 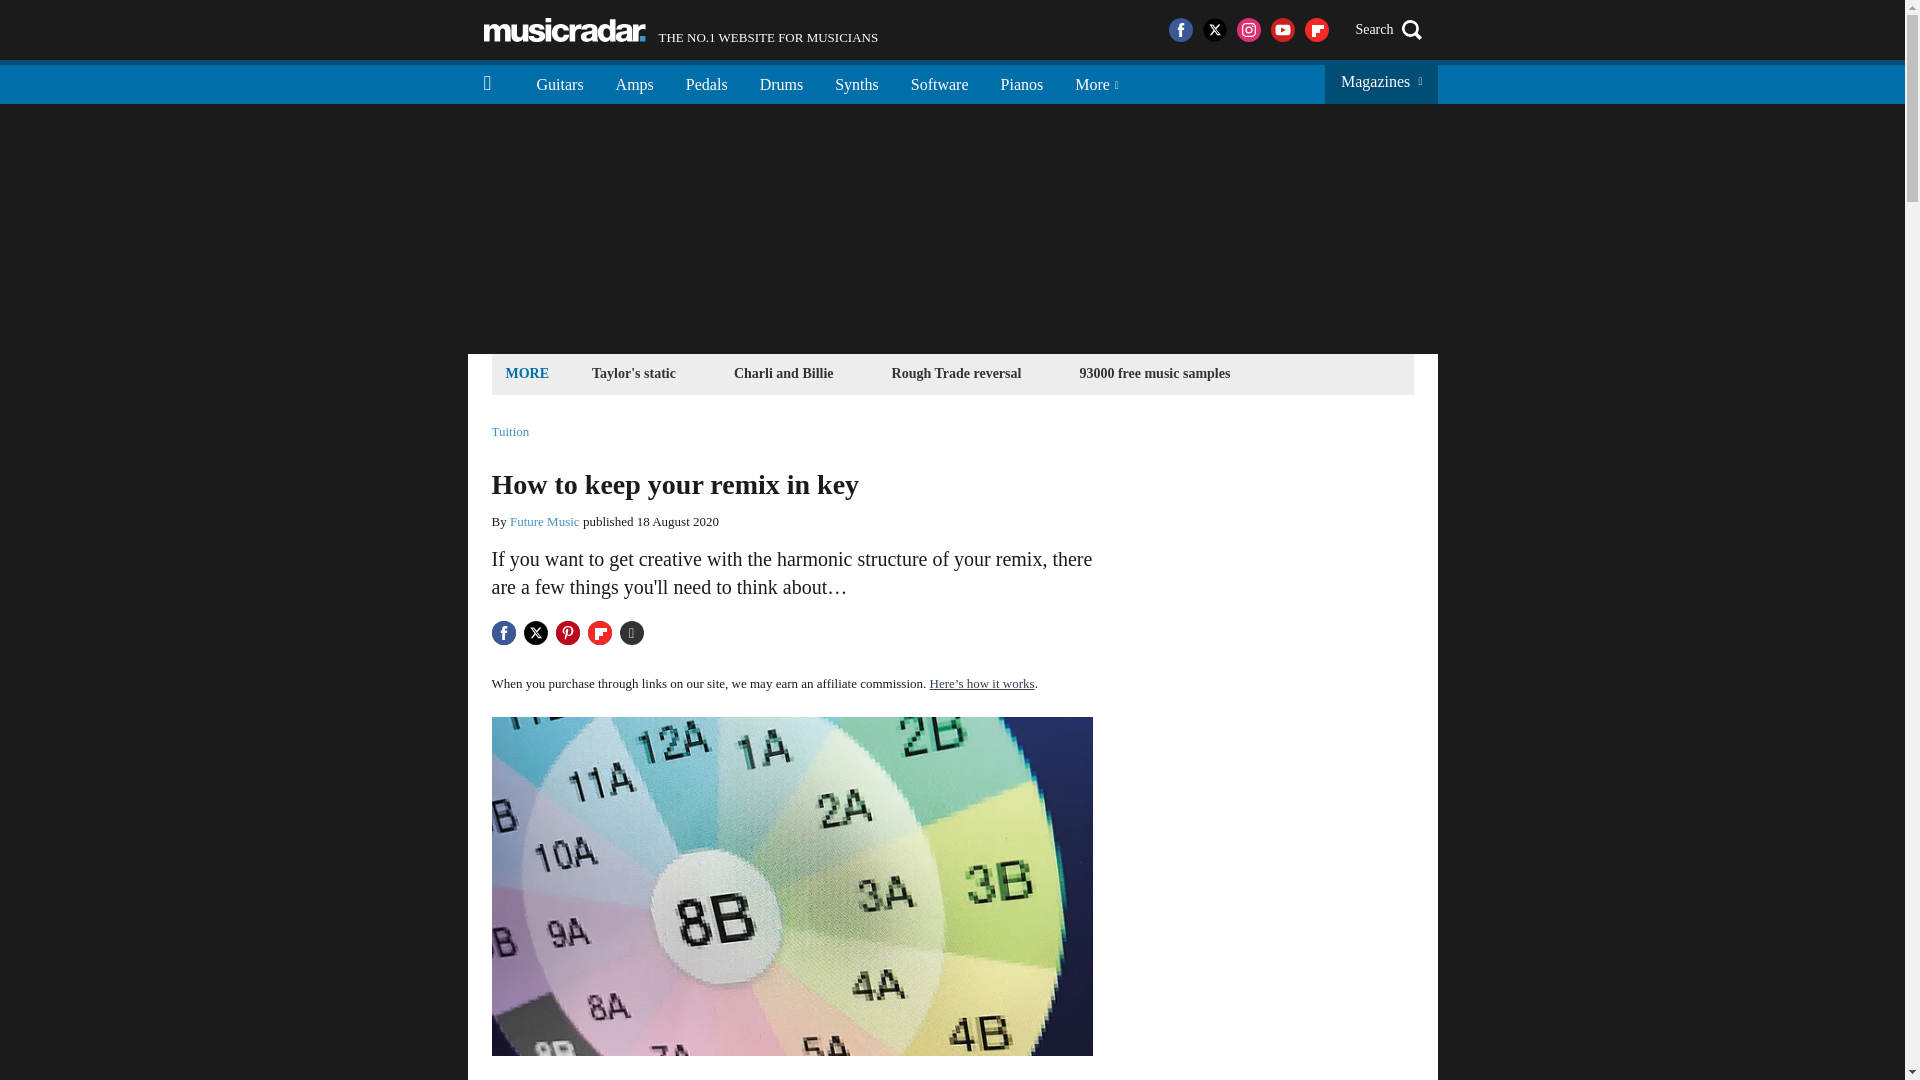 What do you see at coordinates (544, 522) in the screenshot?
I see `Future Music` at bounding box center [544, 522].